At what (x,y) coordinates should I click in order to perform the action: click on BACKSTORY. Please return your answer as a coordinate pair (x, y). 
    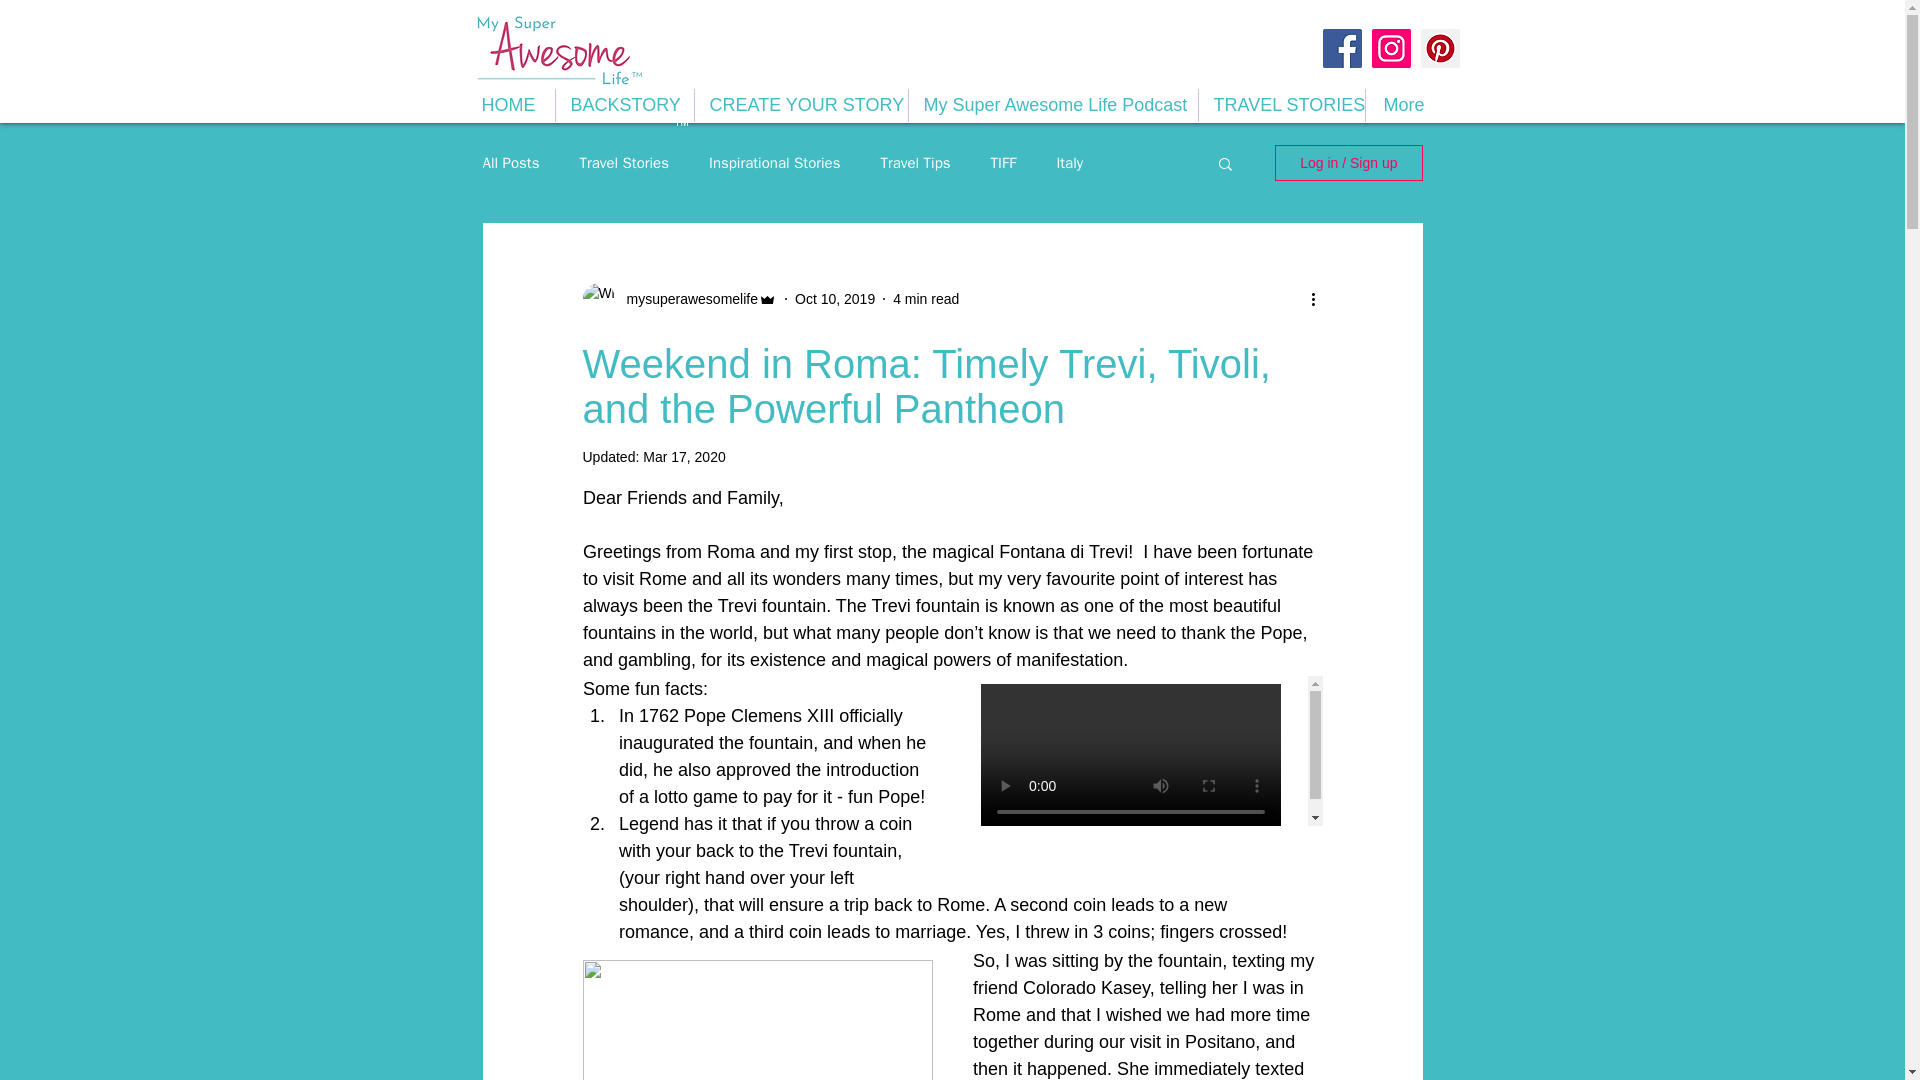
    Looking at the image, I should click on (624, 105).